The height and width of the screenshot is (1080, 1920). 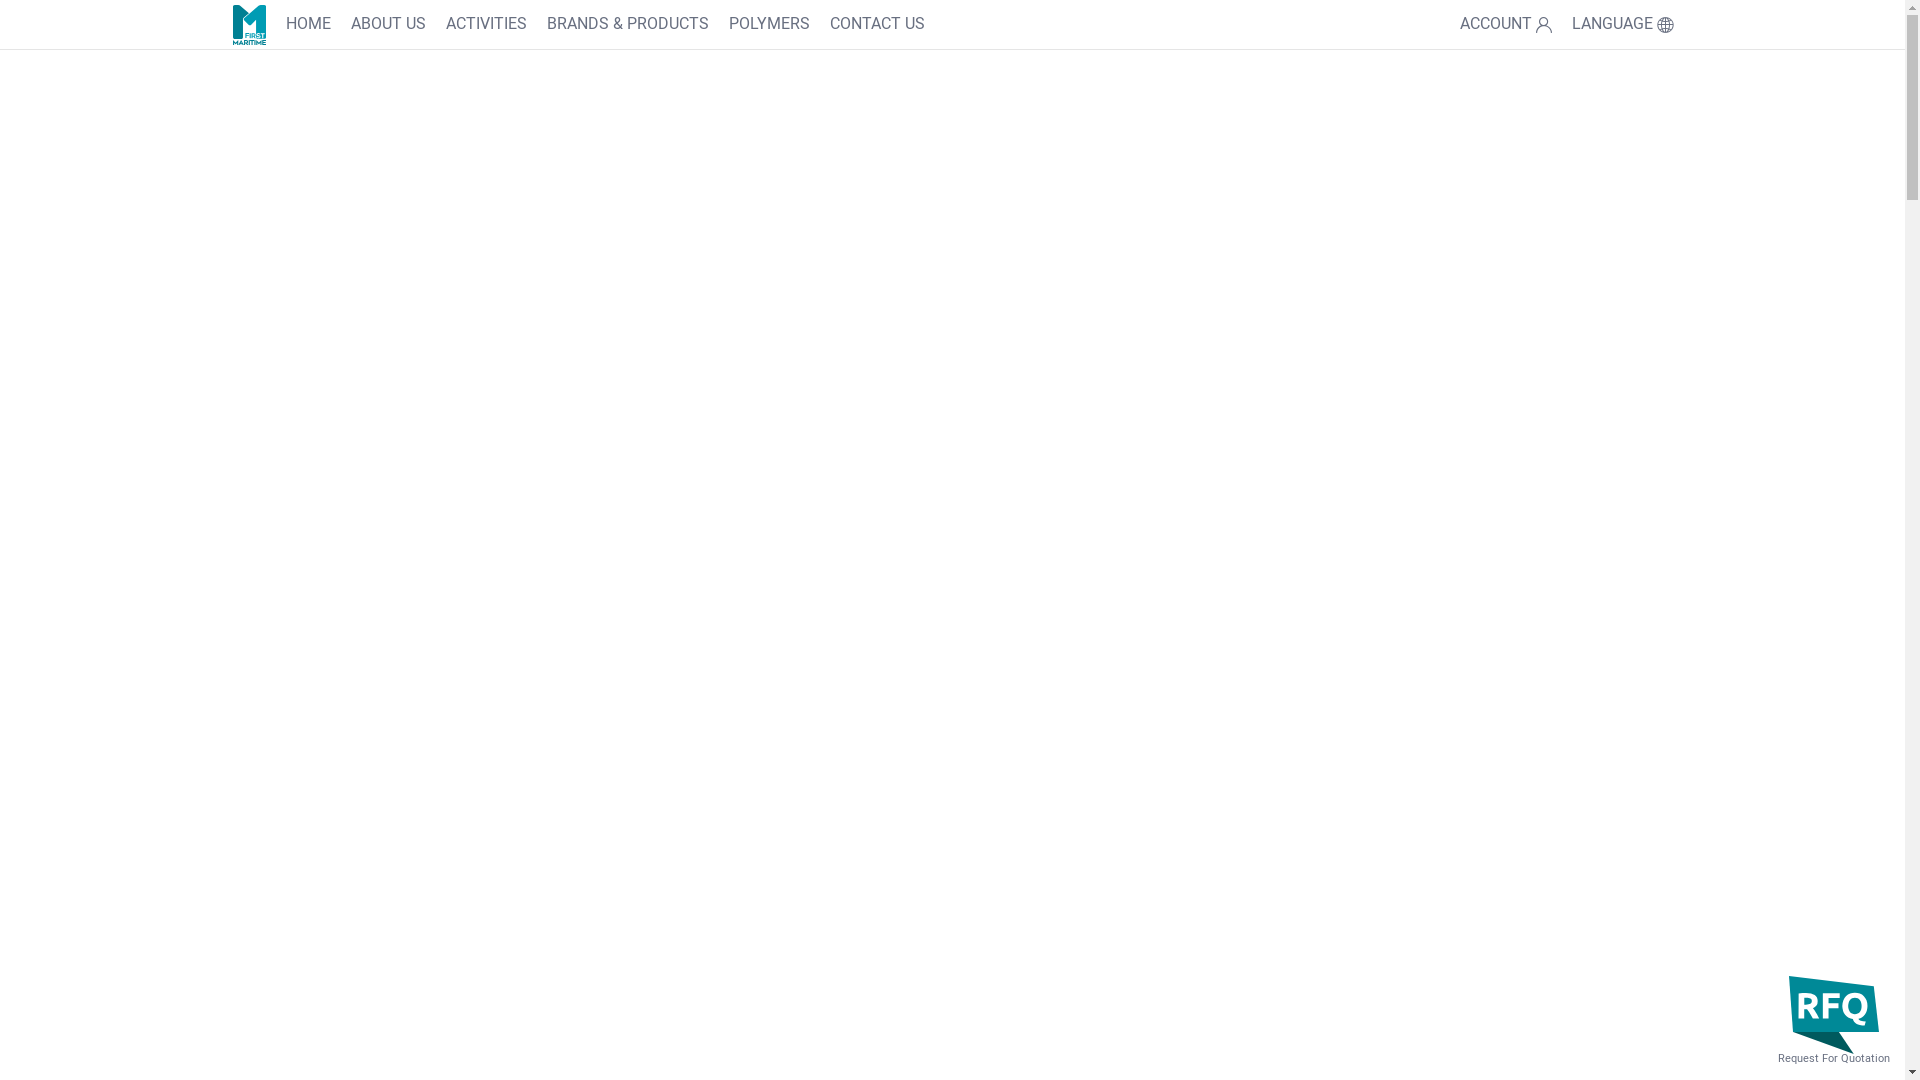 I want to click on Request For Quotation, so click(x=1834, y=1020).